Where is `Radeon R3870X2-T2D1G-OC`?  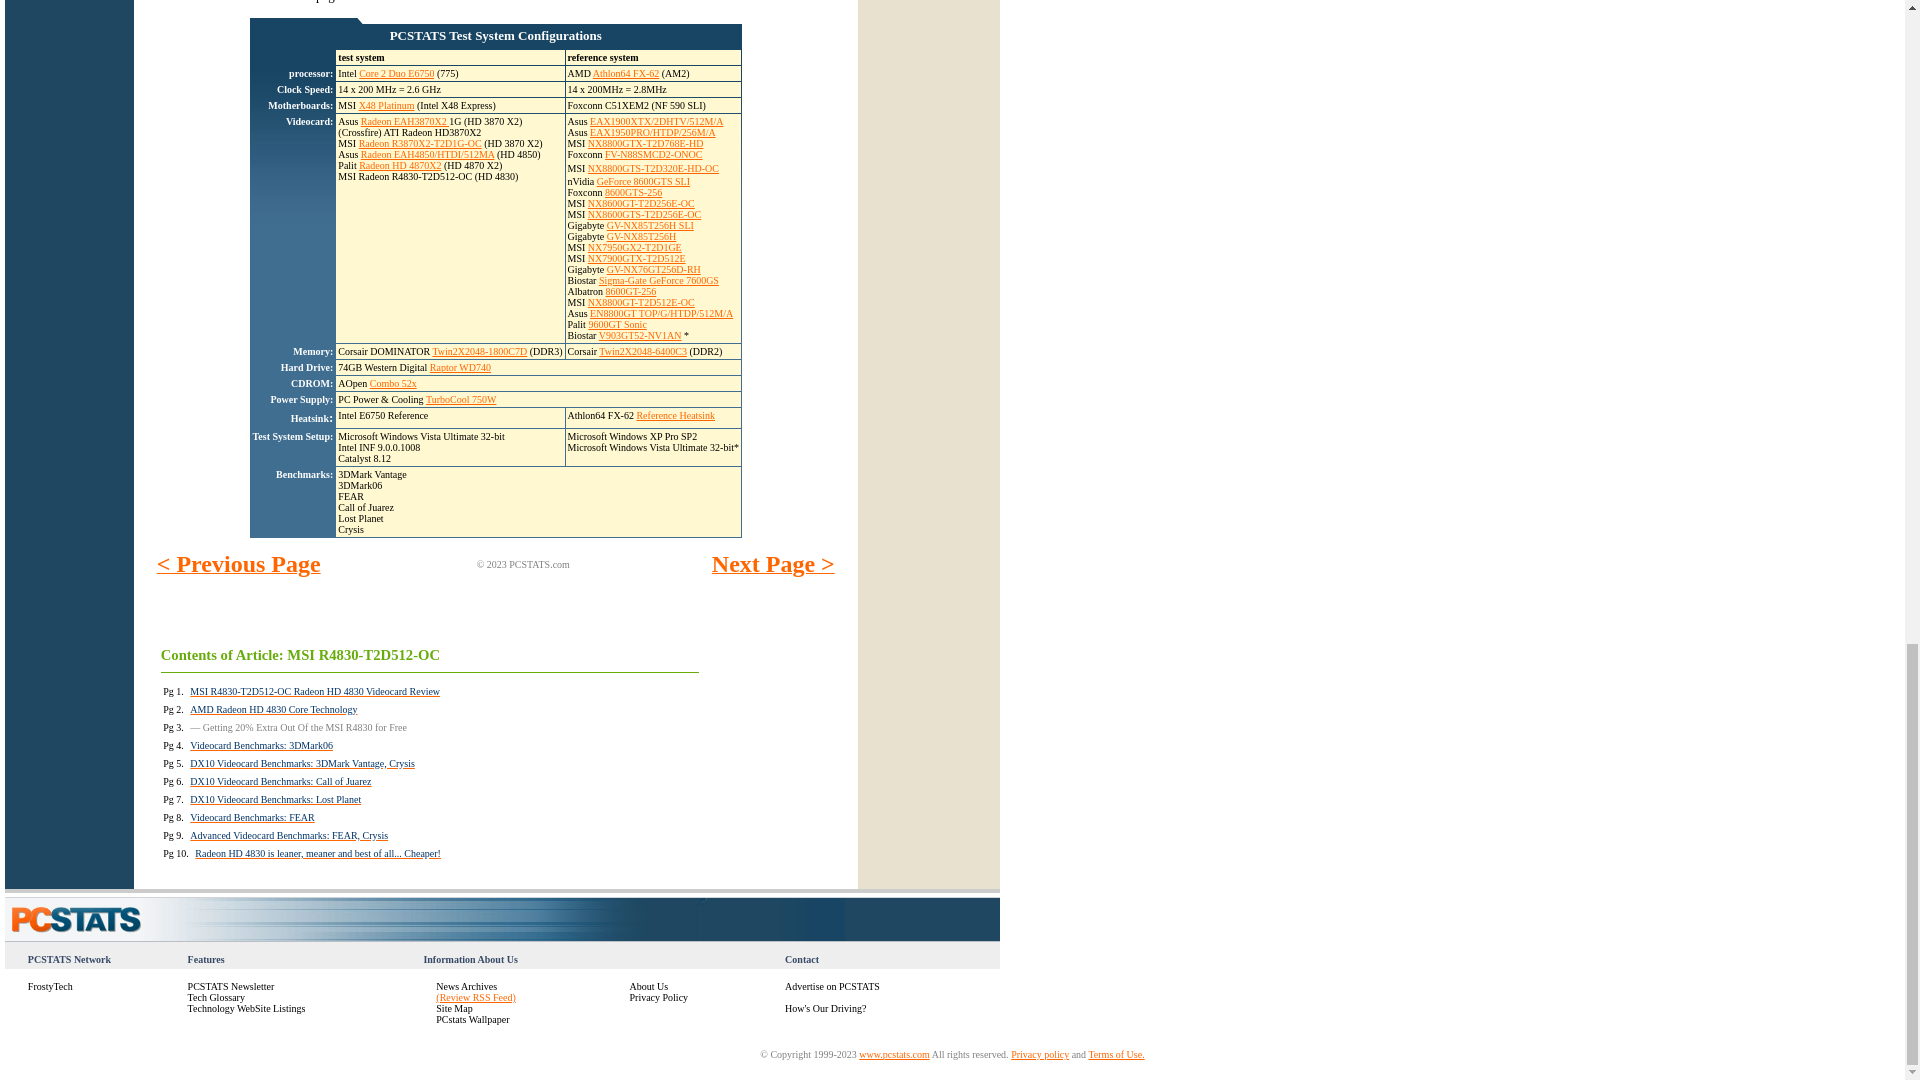
Radeon R3870X2-T2D1G-OC is located at coordinates (420, 144).